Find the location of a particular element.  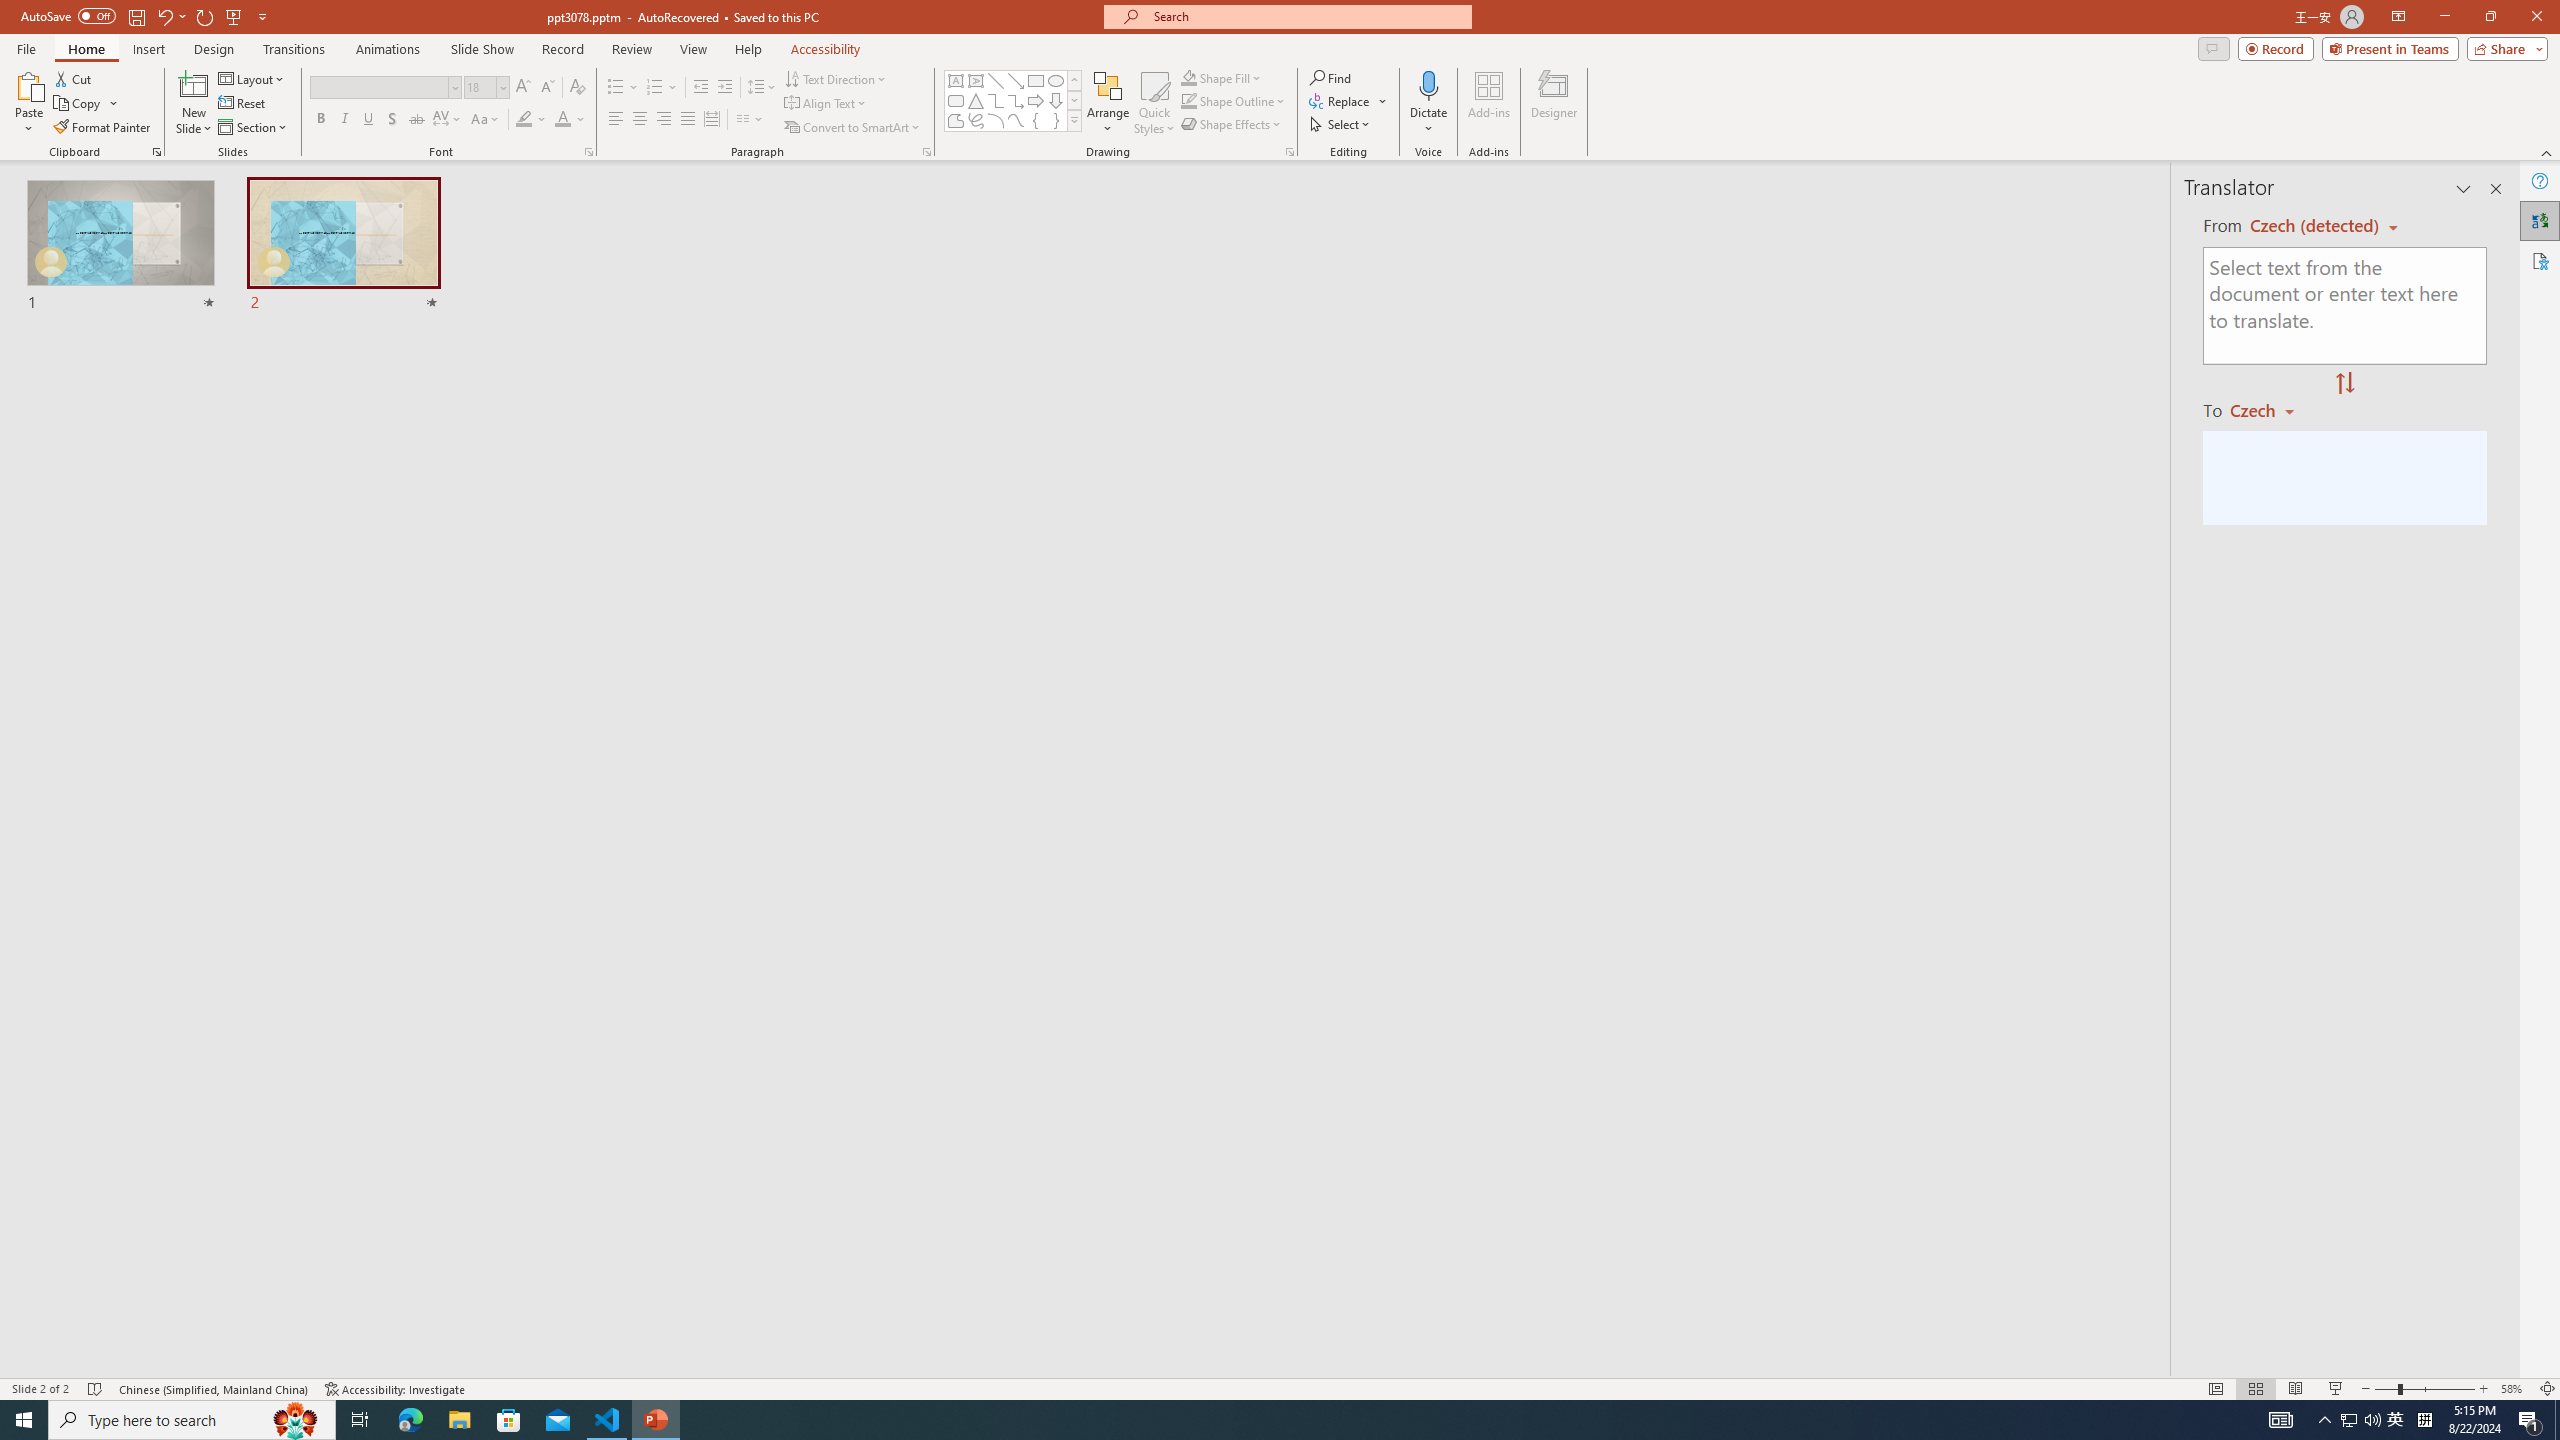

Bullets is located at coordinates (623, 88).